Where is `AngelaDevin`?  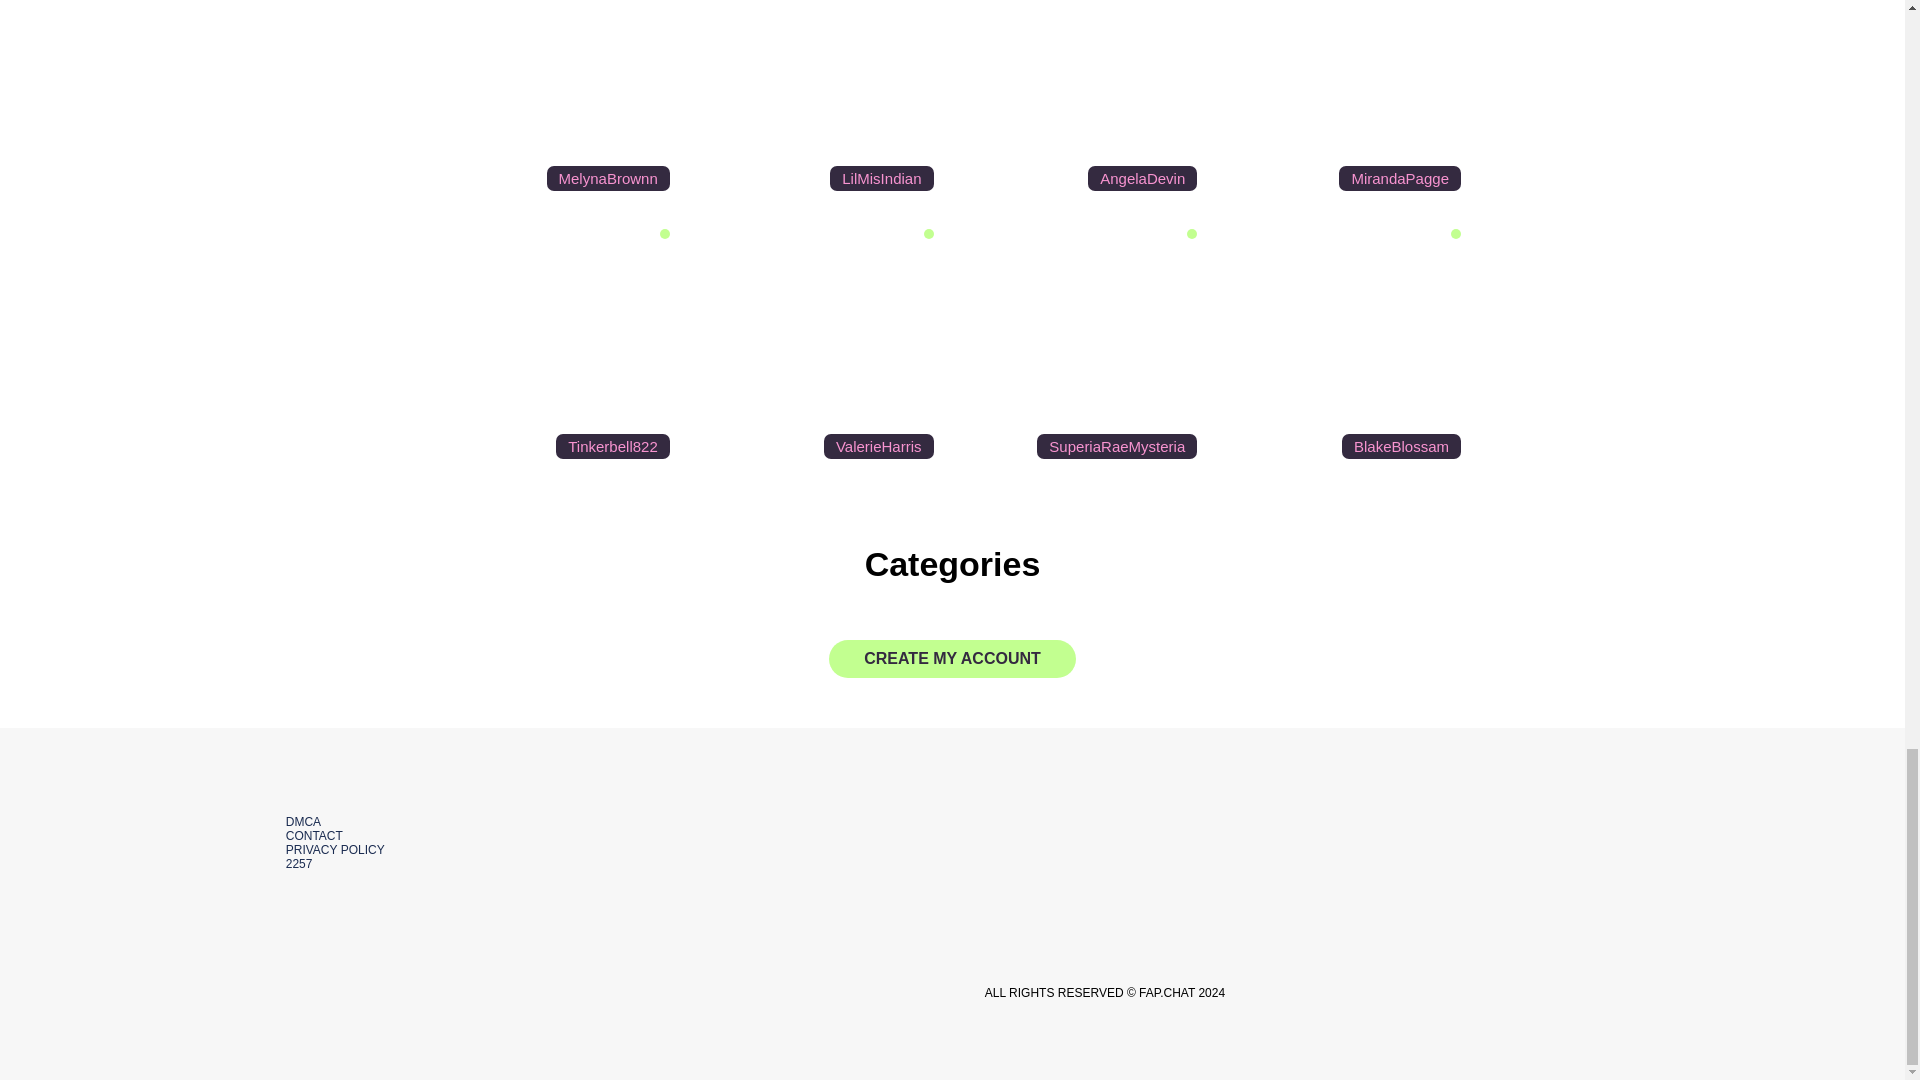 AngelaDevin is located at coordinates (1084, 100).